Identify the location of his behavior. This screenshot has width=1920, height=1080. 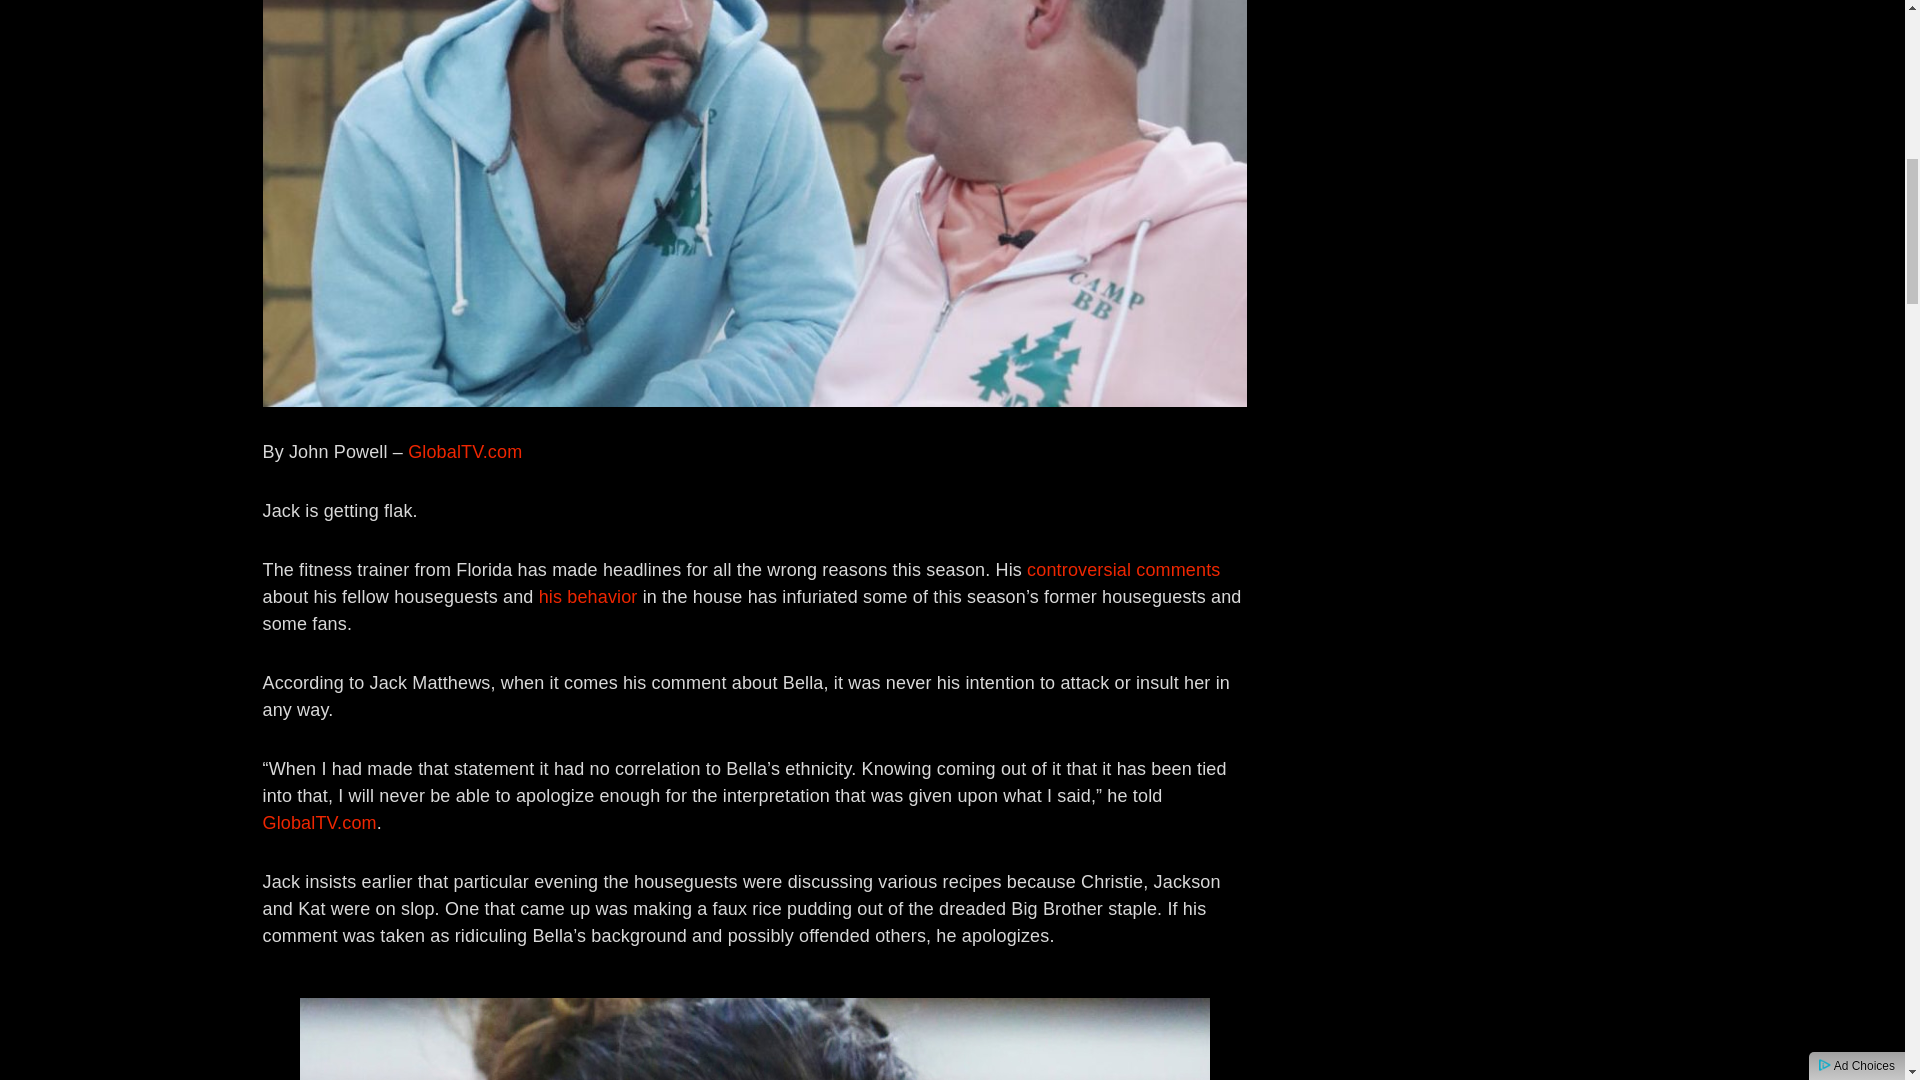
(588, 596).